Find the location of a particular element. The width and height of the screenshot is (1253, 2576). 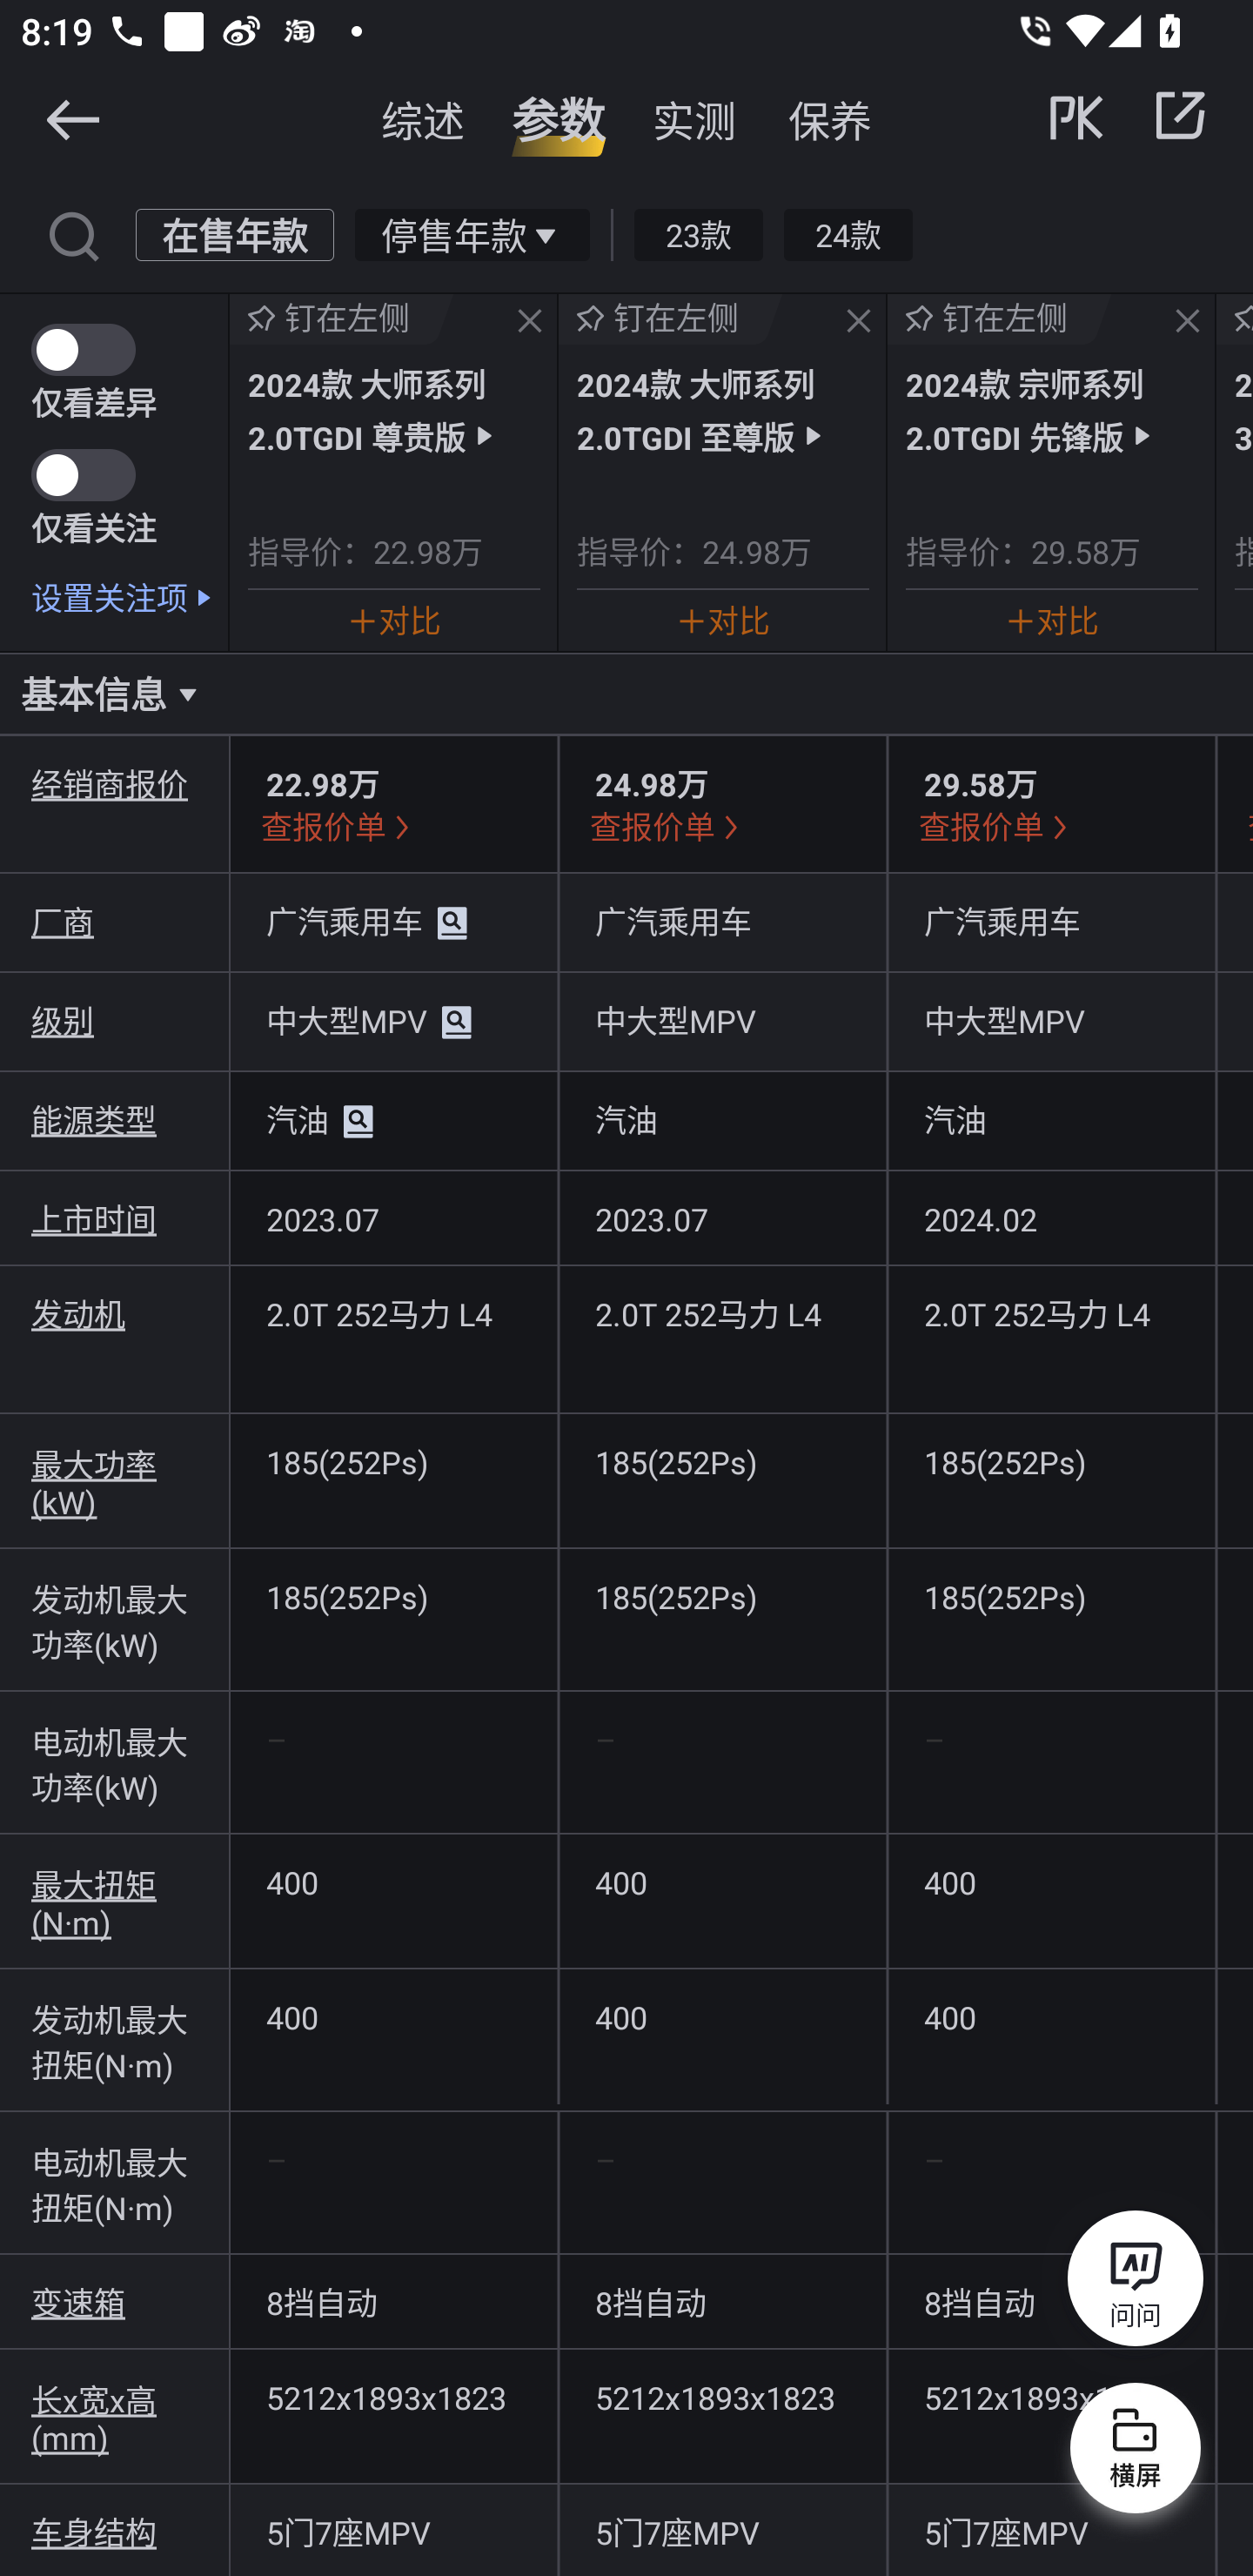

最大扭矩(N·m) is located at coordinates (115, 1901).